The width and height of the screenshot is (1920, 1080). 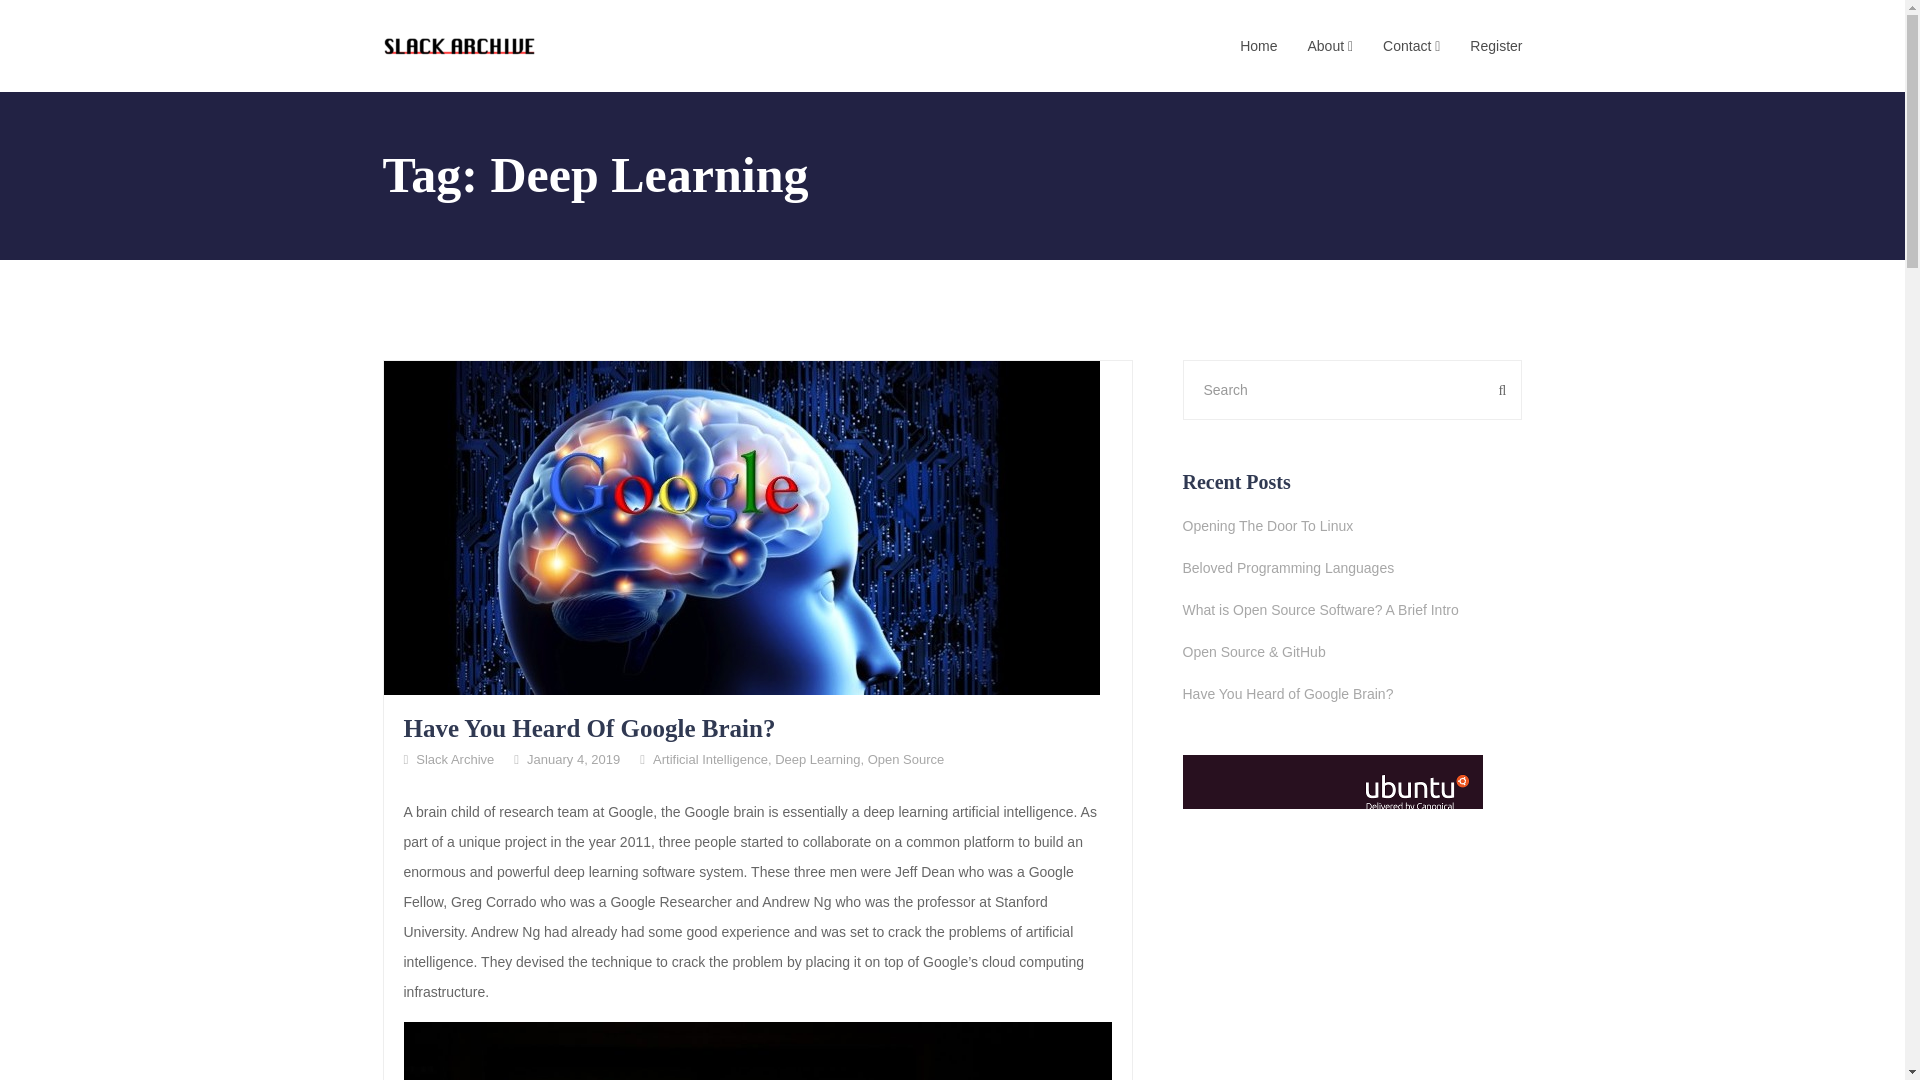 I want to click on Home, so click(x=1258, y=46).